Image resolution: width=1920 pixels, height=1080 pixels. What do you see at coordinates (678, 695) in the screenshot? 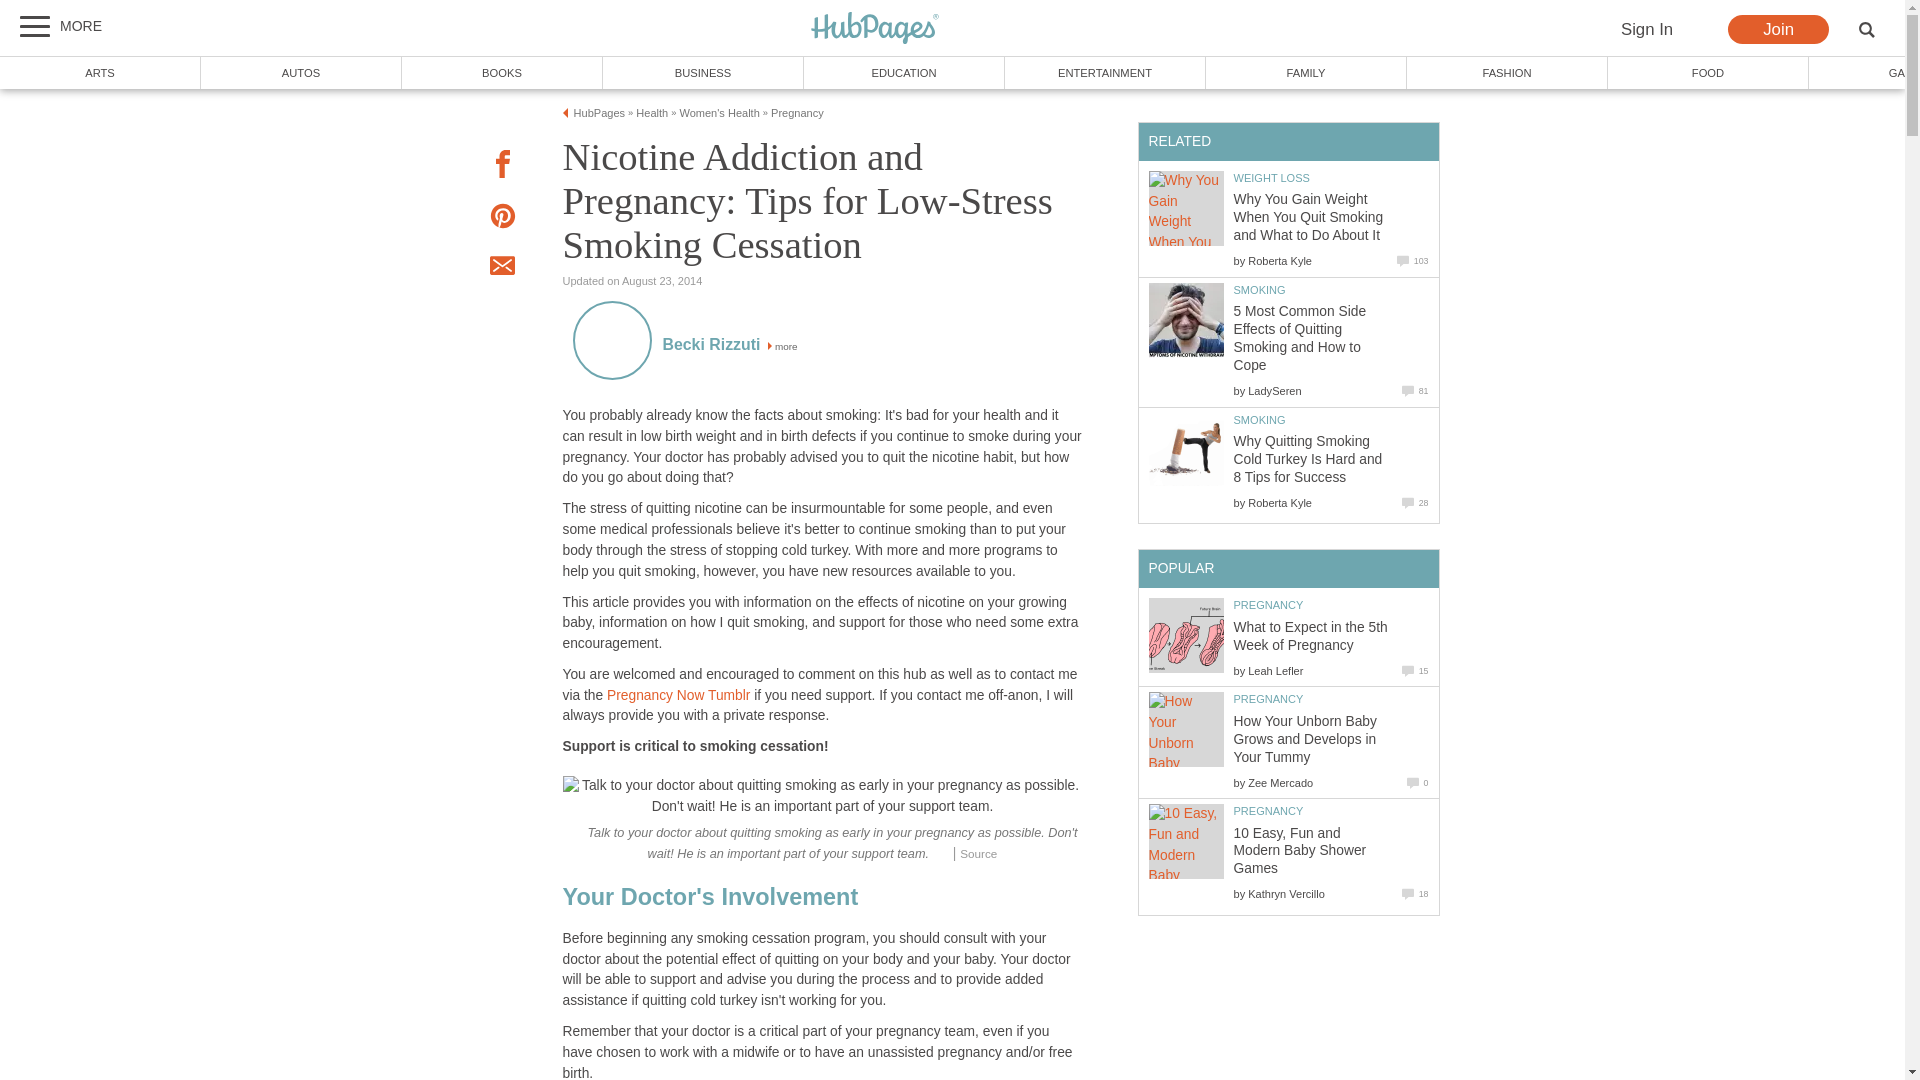
I see `Pregnancy Now Tumblr` at bounding box center [678, 695].